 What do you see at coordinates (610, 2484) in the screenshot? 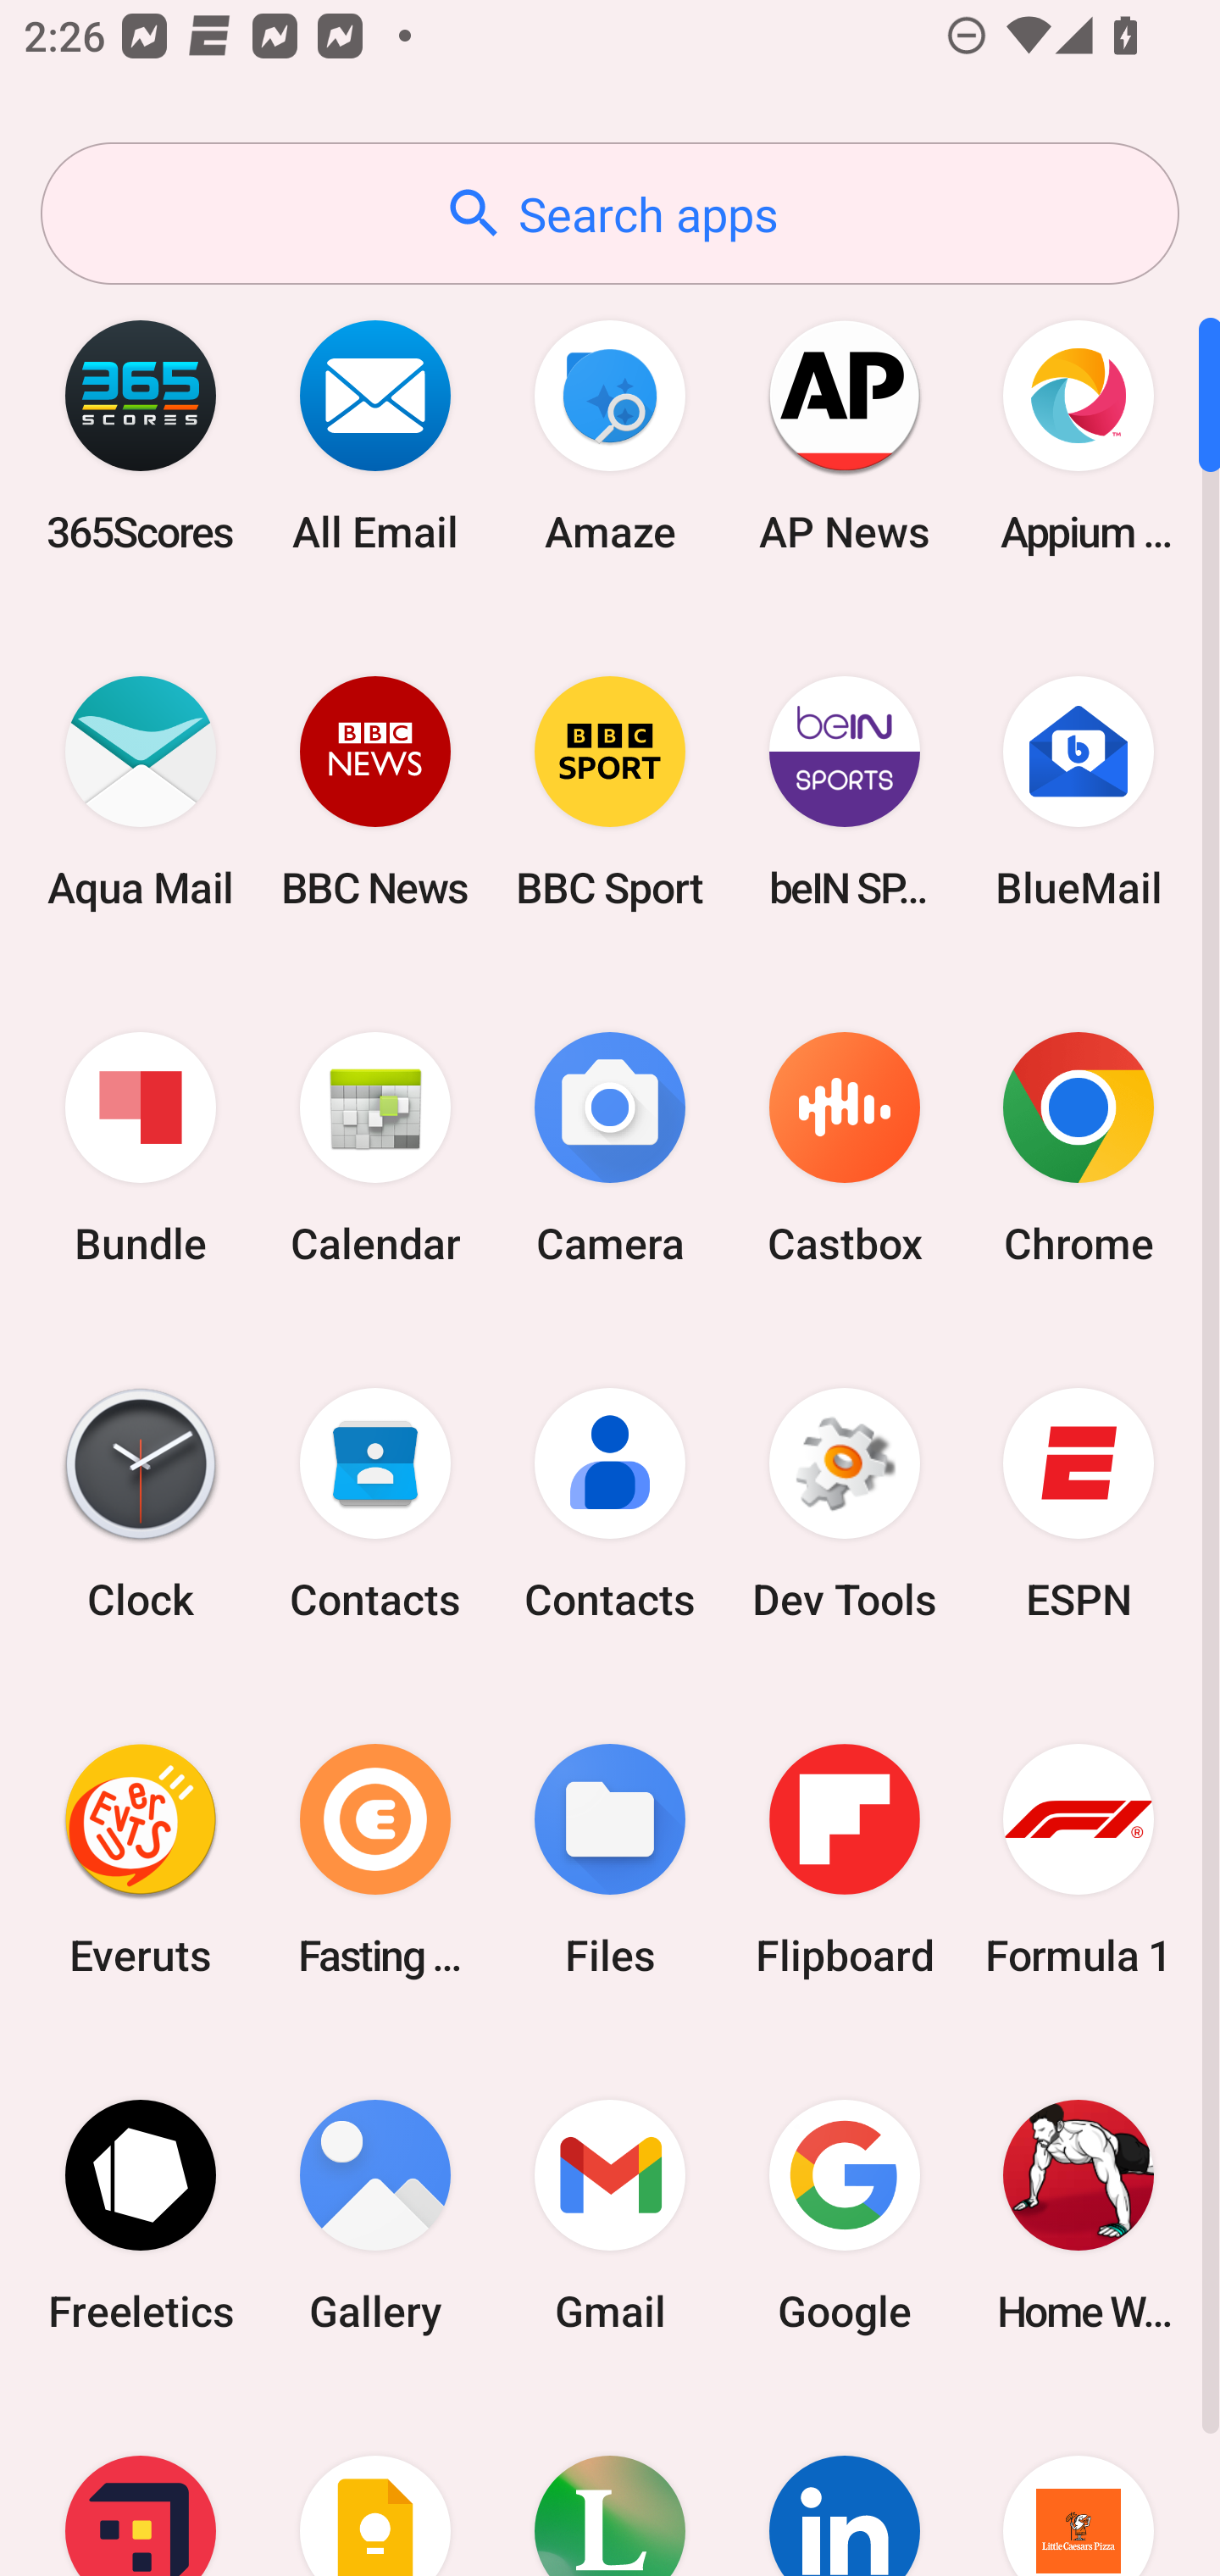
I see `Lifesum` at bounding box center [610, 2484].